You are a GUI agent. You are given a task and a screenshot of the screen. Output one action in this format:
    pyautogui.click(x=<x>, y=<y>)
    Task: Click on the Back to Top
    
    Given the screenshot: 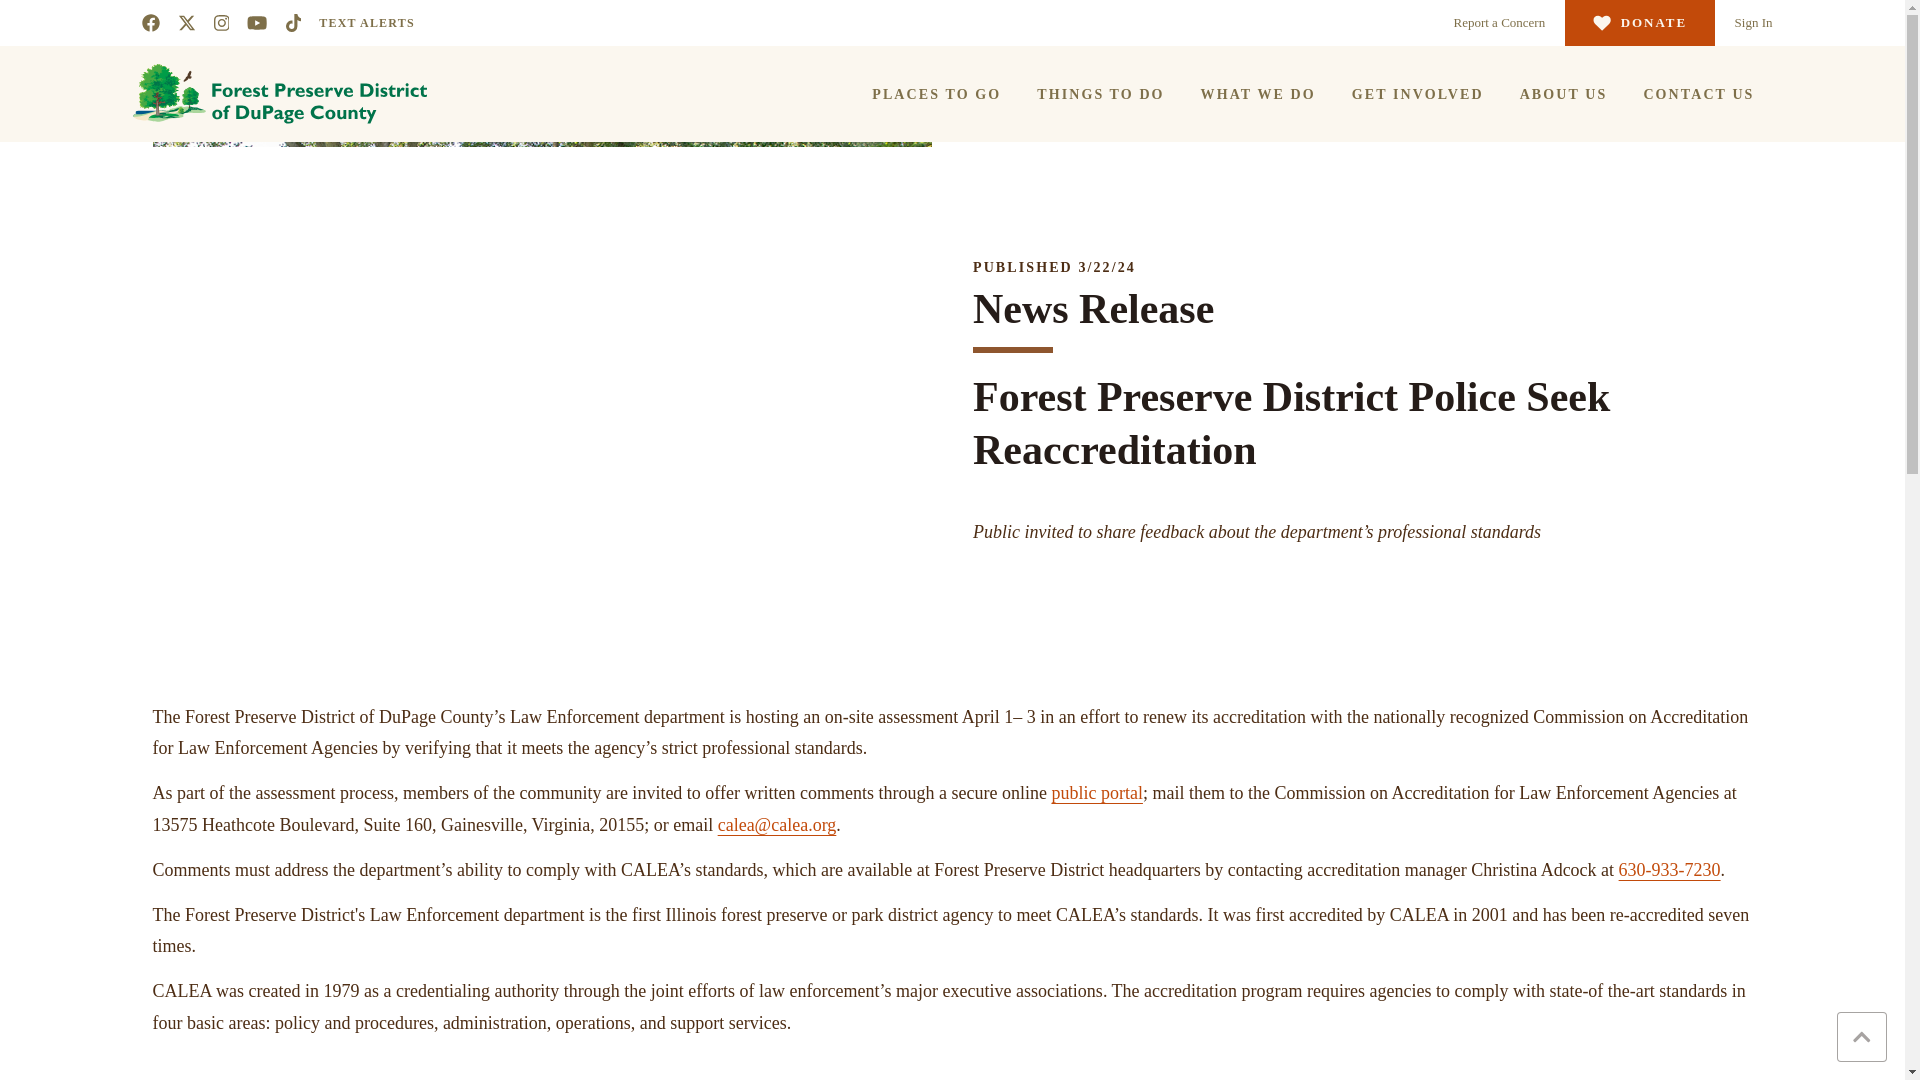 What is the action you would take?
    pyautogui.click(x=1862, y=1036)
    